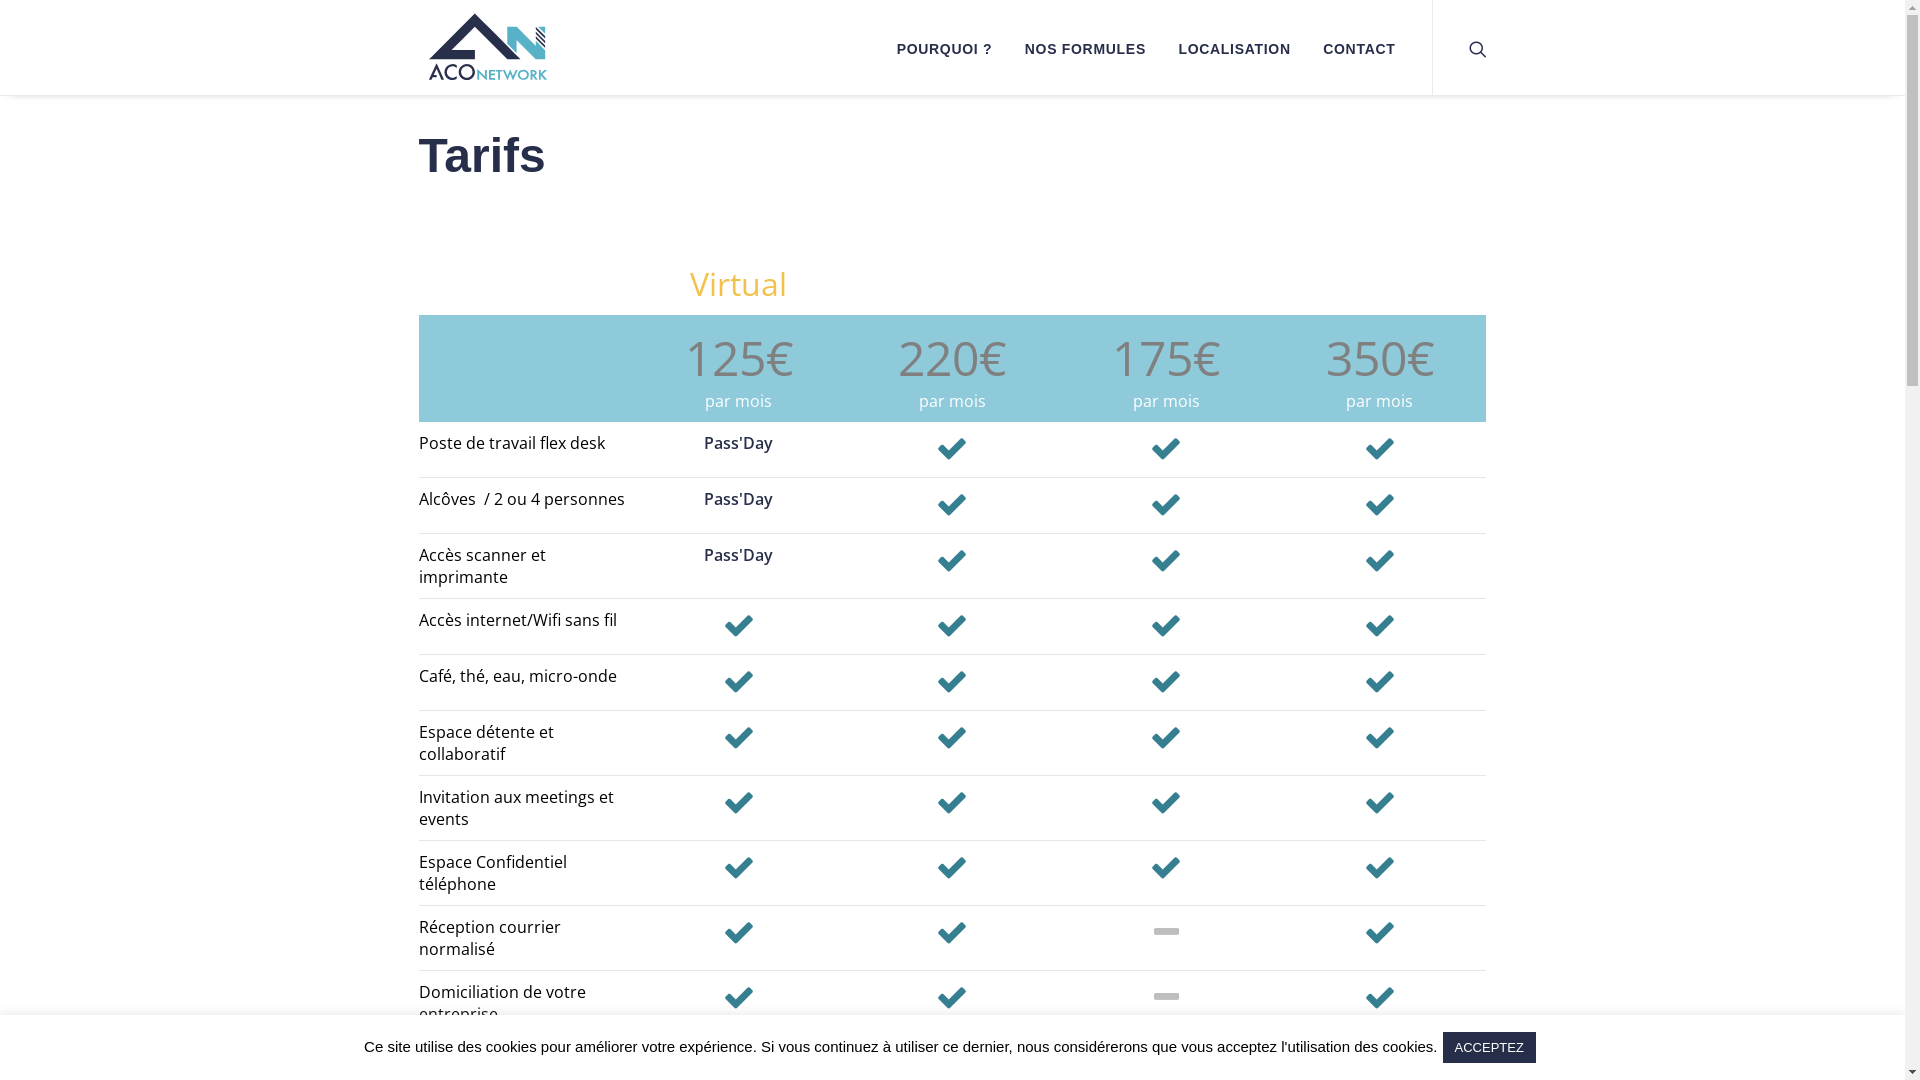 The width and height of the screenshot is (1920, 1080). I want to click on NOS FORMULES, so click(1086, 48).